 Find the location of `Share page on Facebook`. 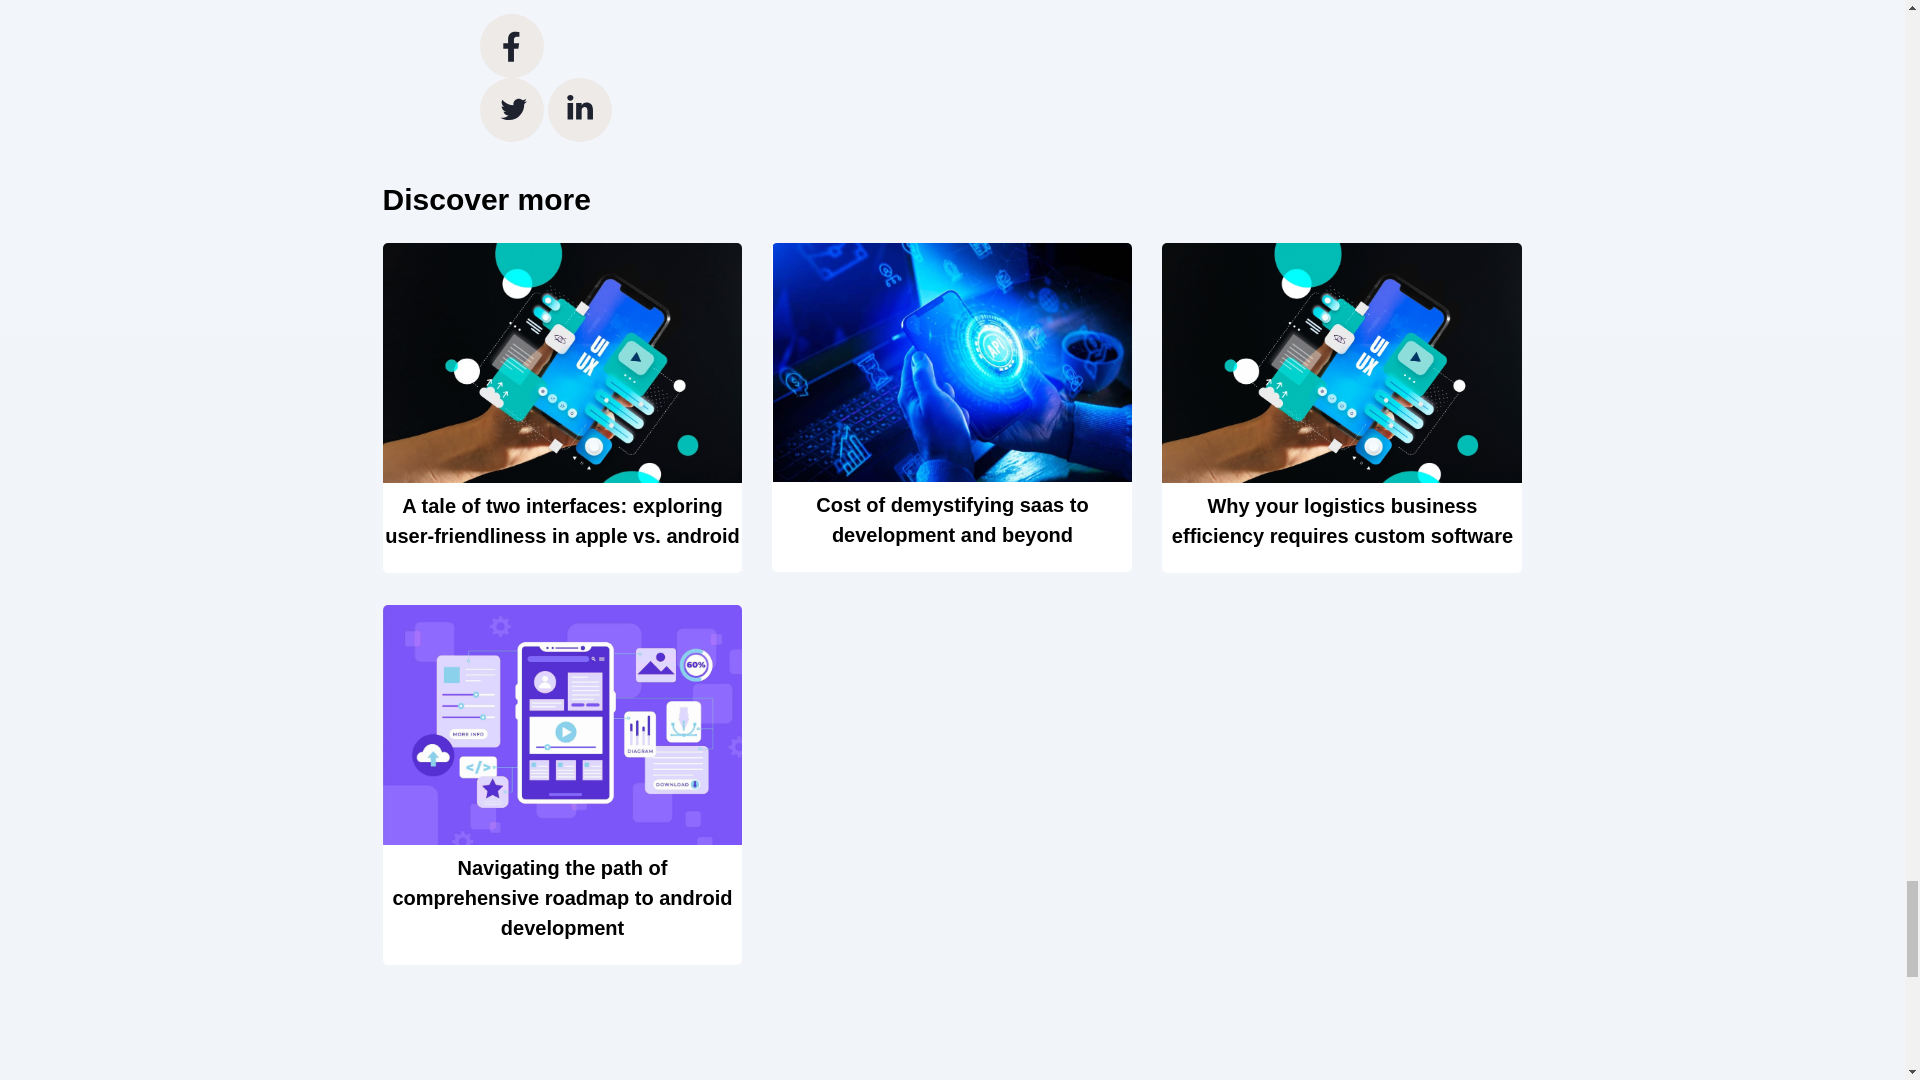

Share page on Facebook is located at coordinates (512, 45).